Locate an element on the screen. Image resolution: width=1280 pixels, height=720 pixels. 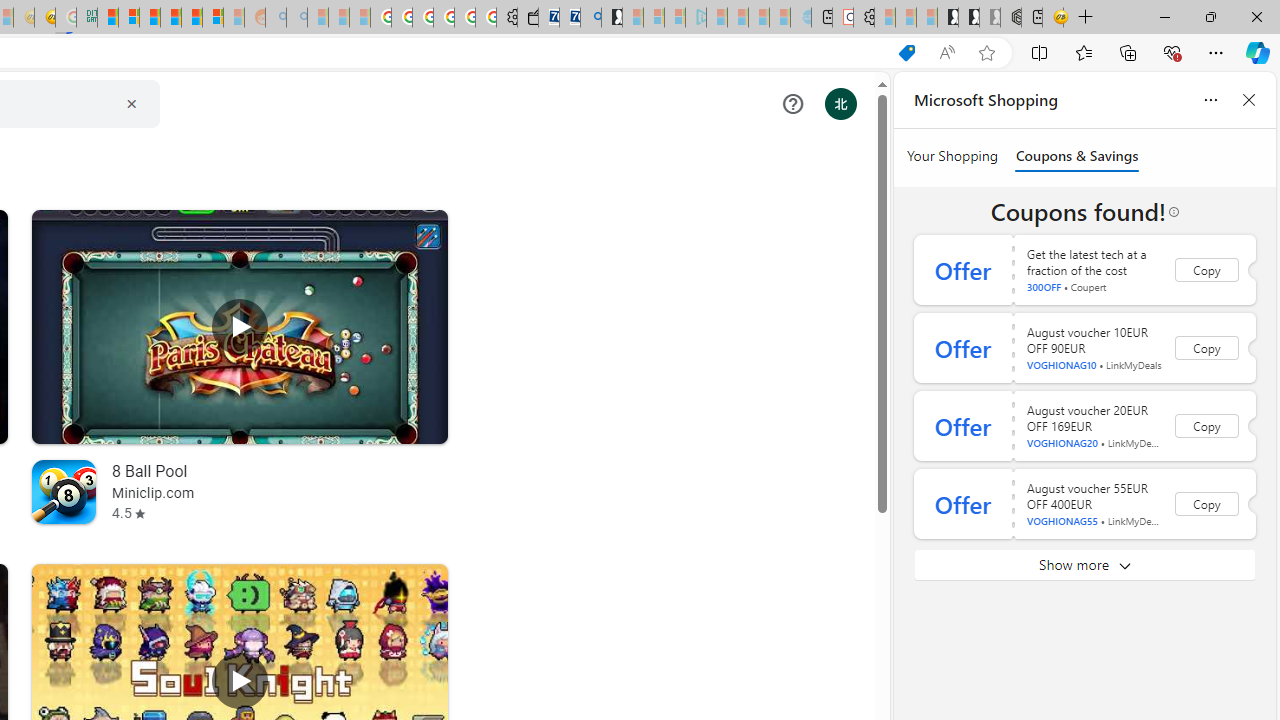
Microsoft account | Privacy - Sleeping is located at coordinates (674, 18).